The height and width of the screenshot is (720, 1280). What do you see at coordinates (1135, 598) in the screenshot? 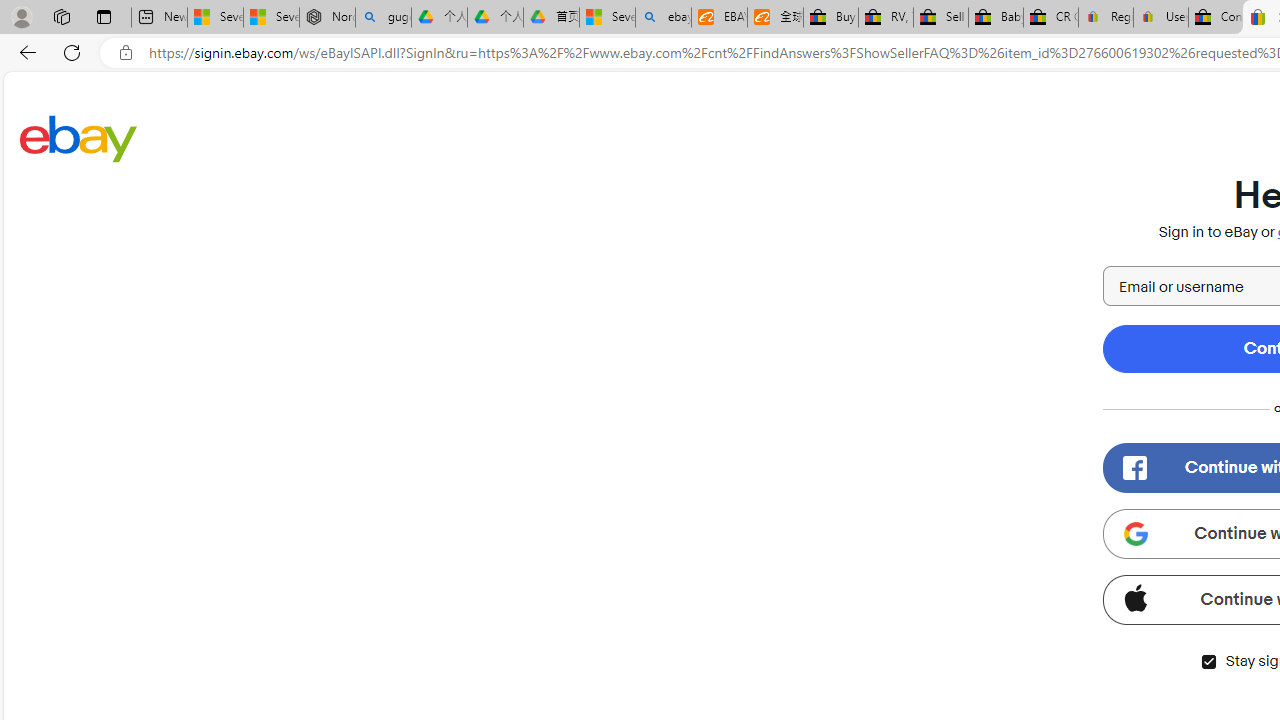
I see `Class: apple-icon` at bounding box center [1135, 598].